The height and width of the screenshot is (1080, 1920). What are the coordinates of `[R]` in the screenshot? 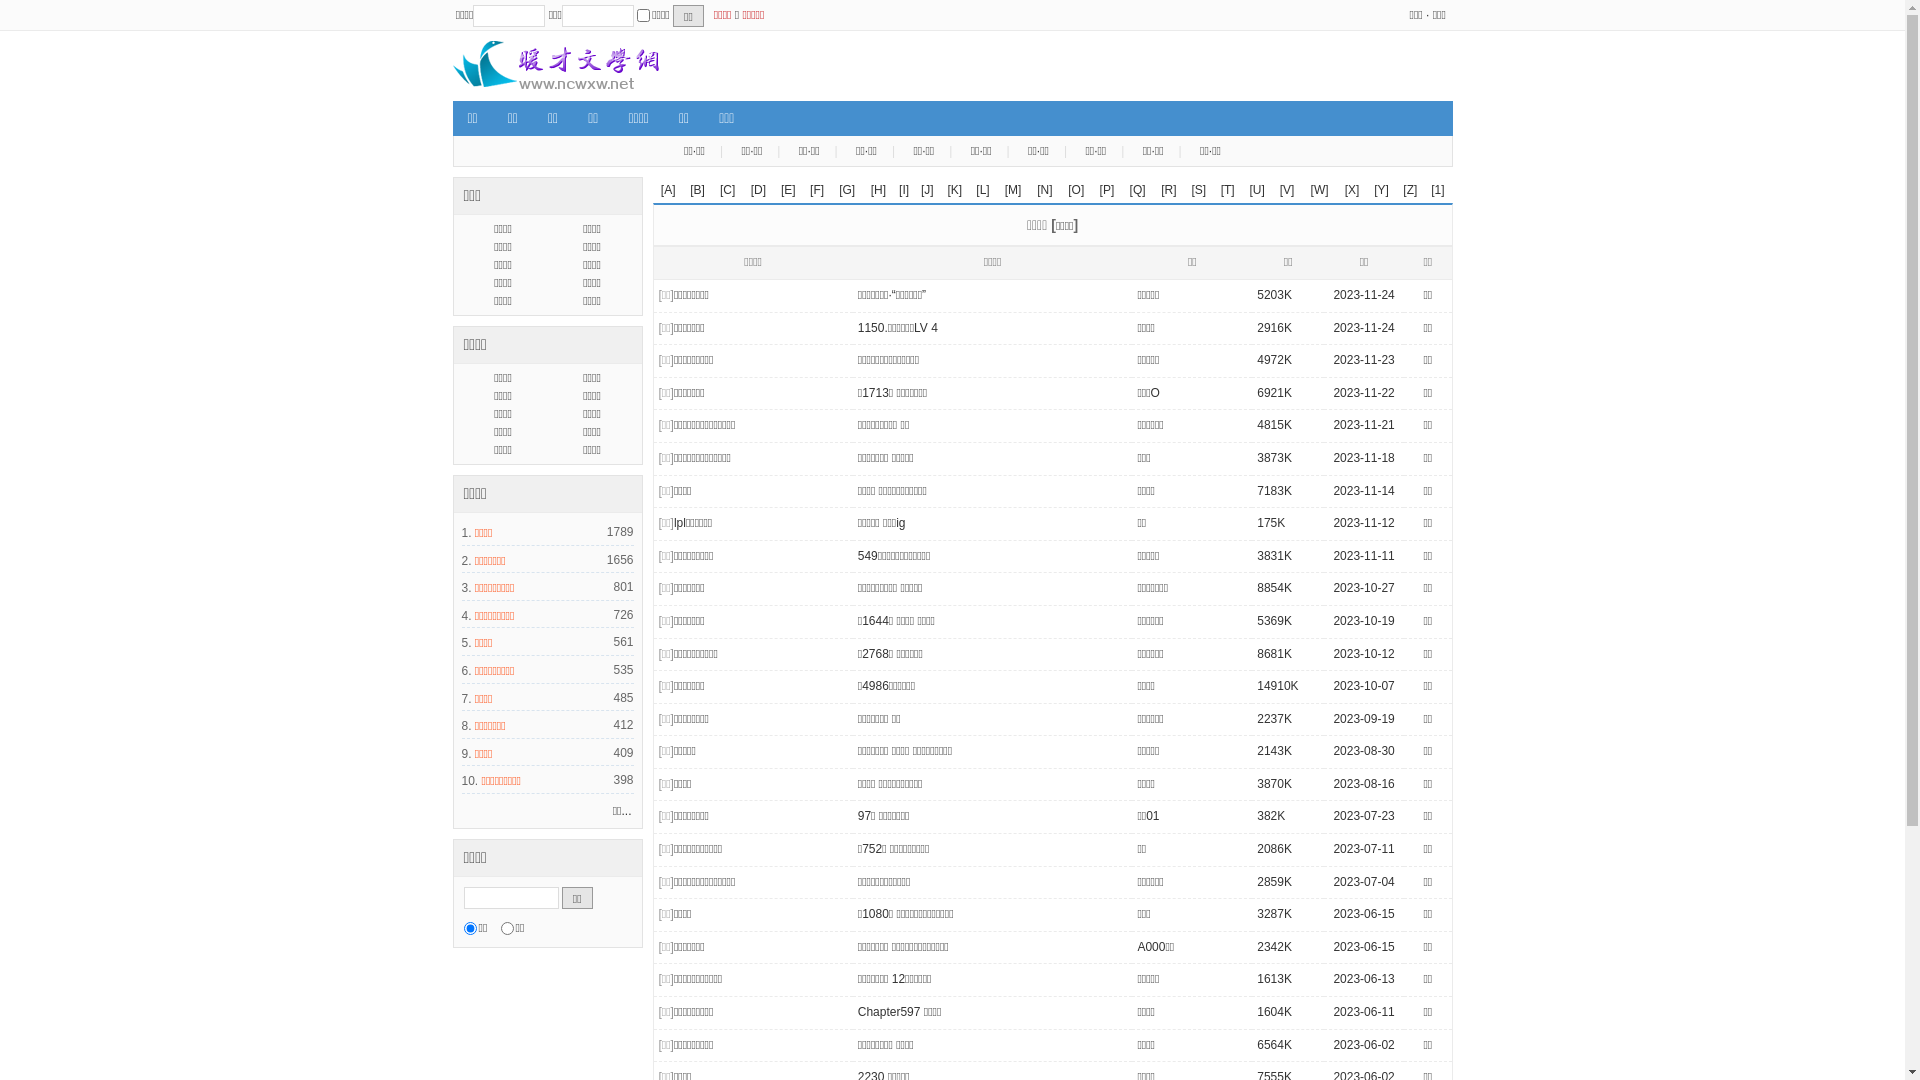 It's located at (1168, 190).